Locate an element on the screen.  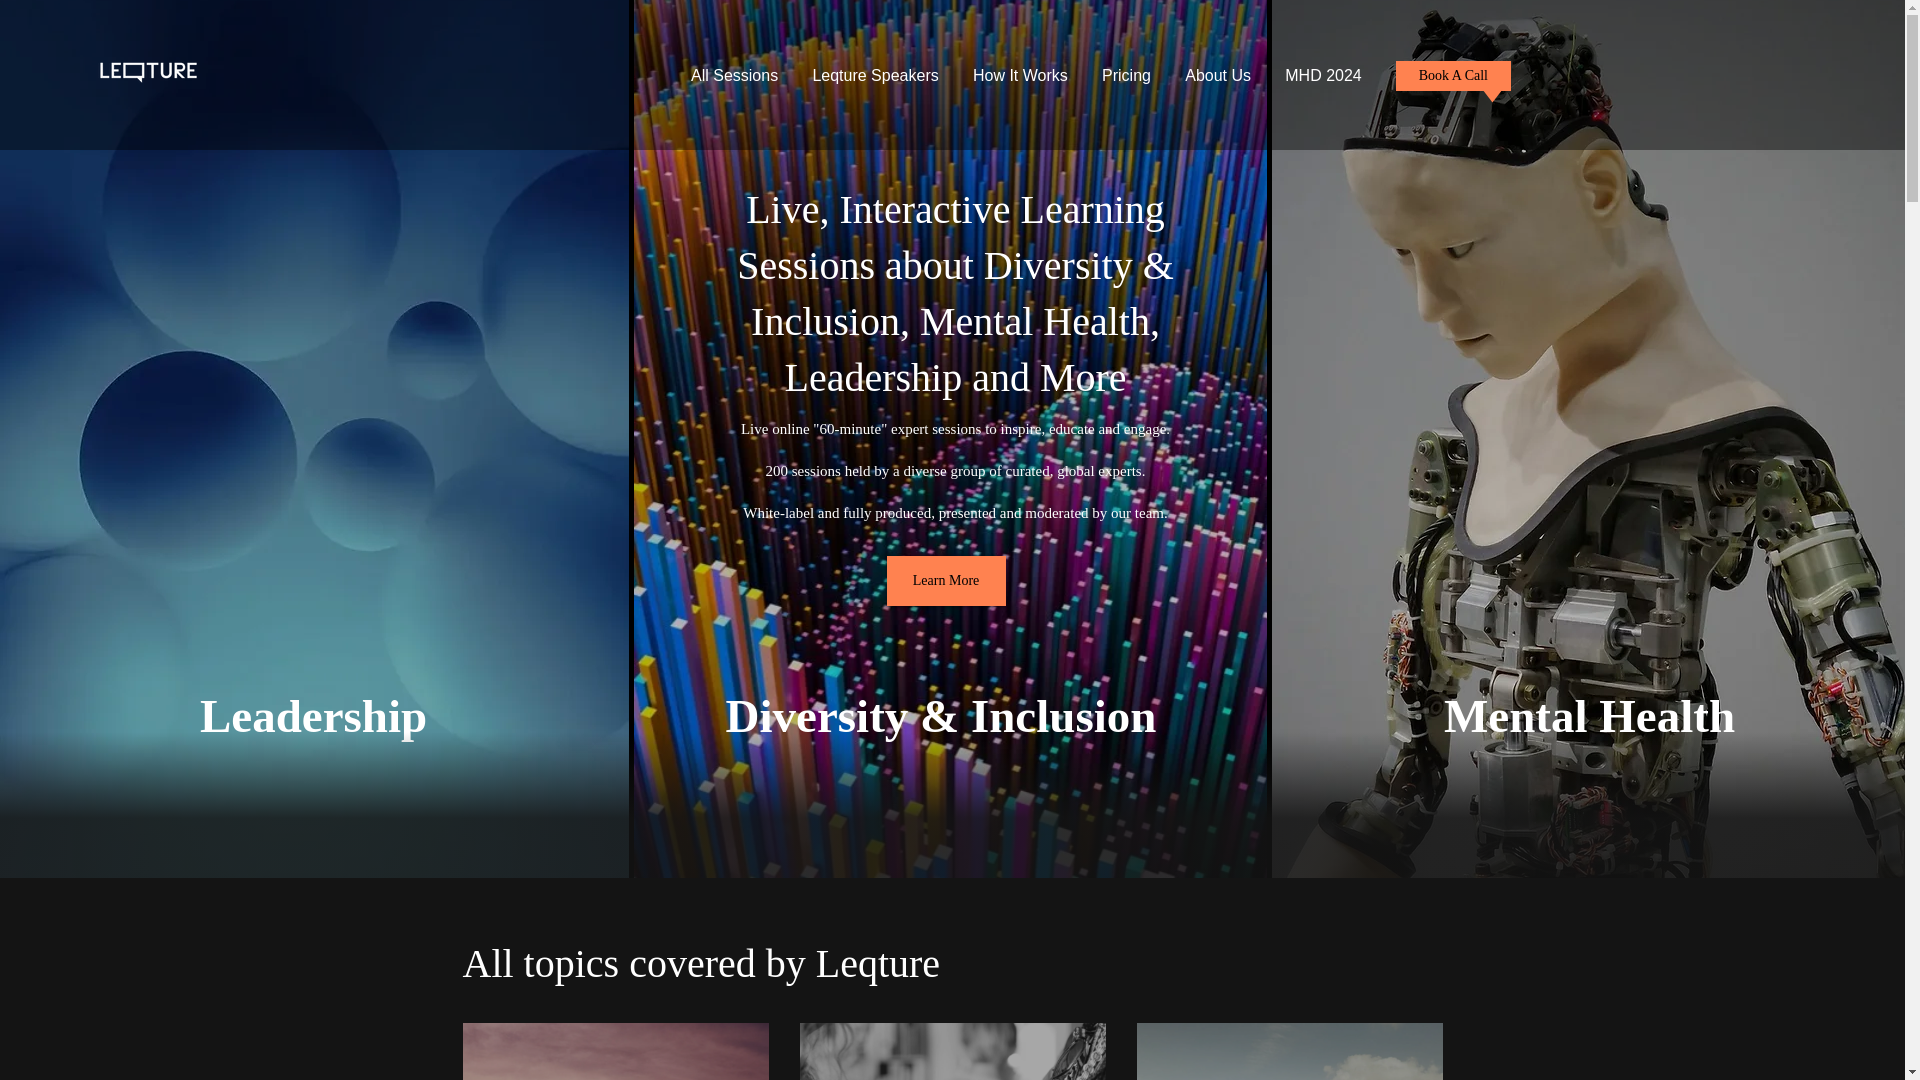
Learn More is located at coordinates (946, 580).